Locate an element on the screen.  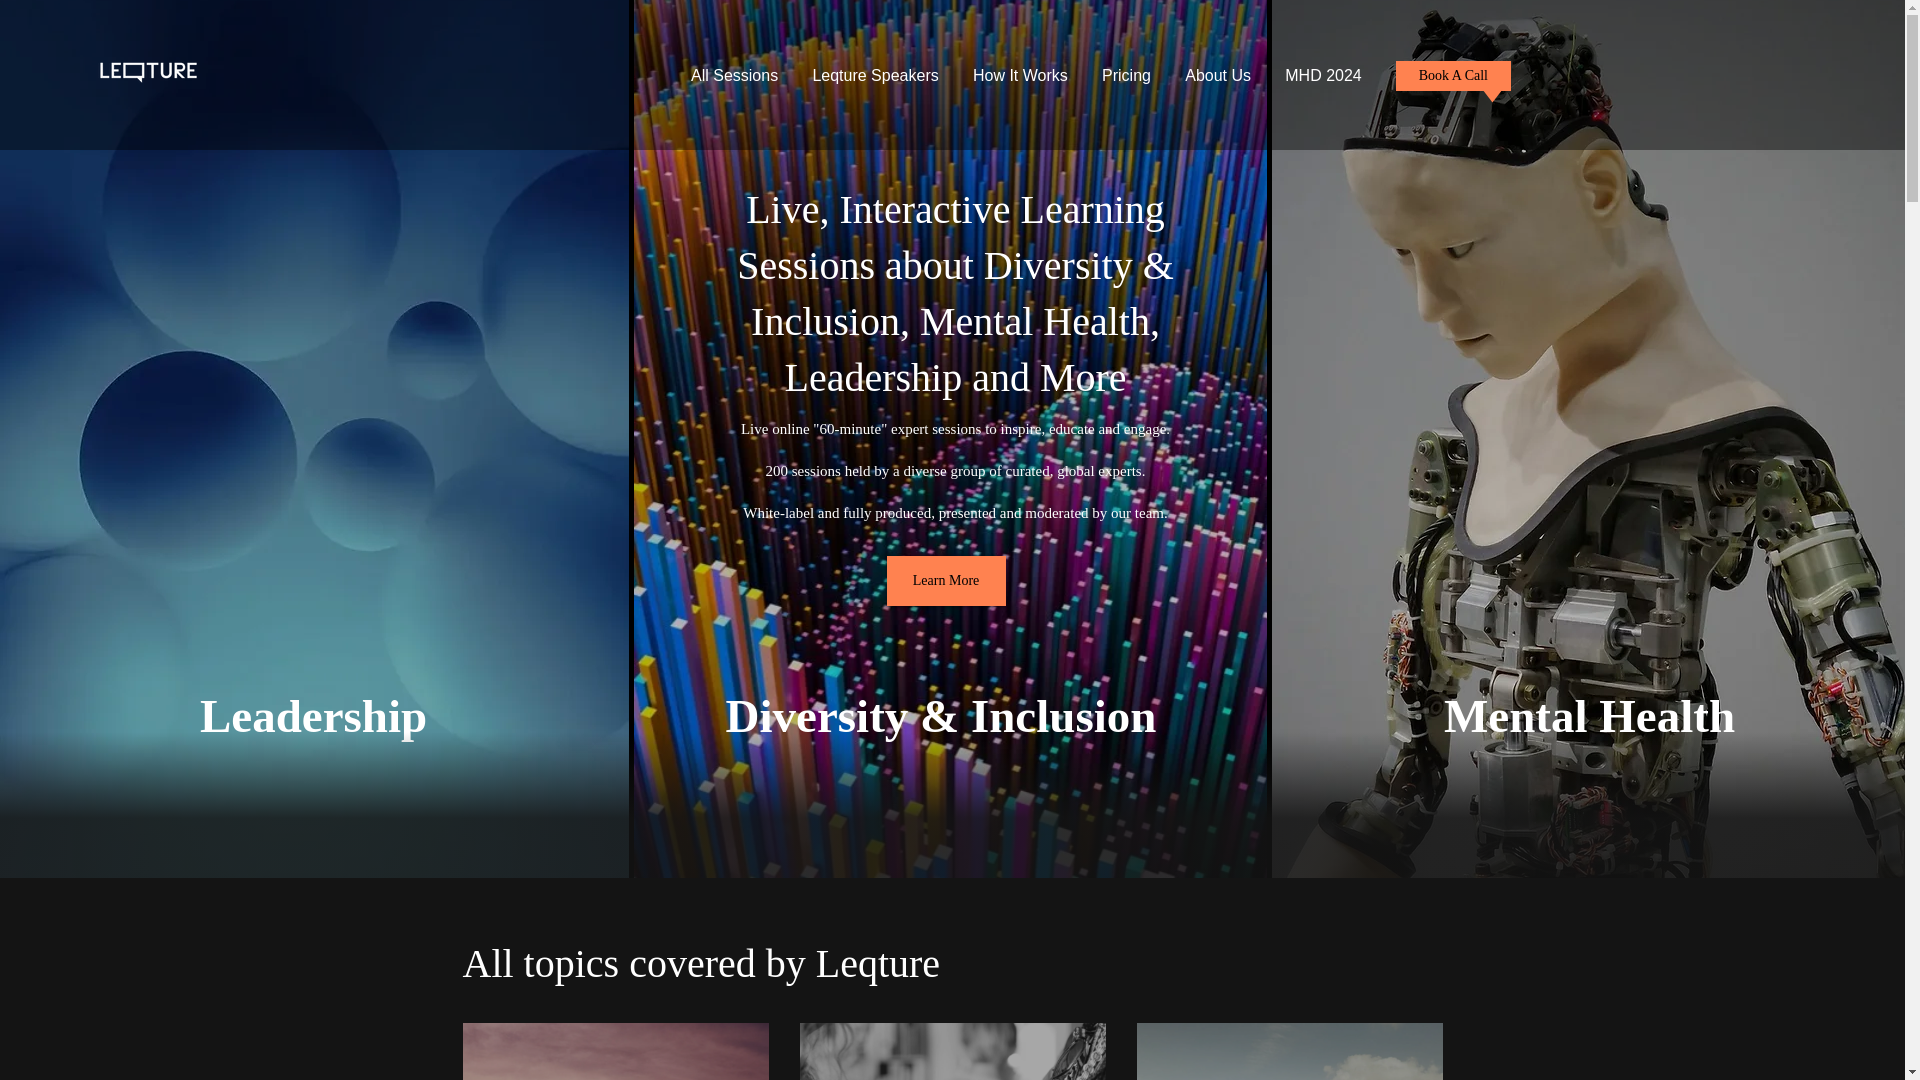
Learn More is located at coordinates (946, 580).